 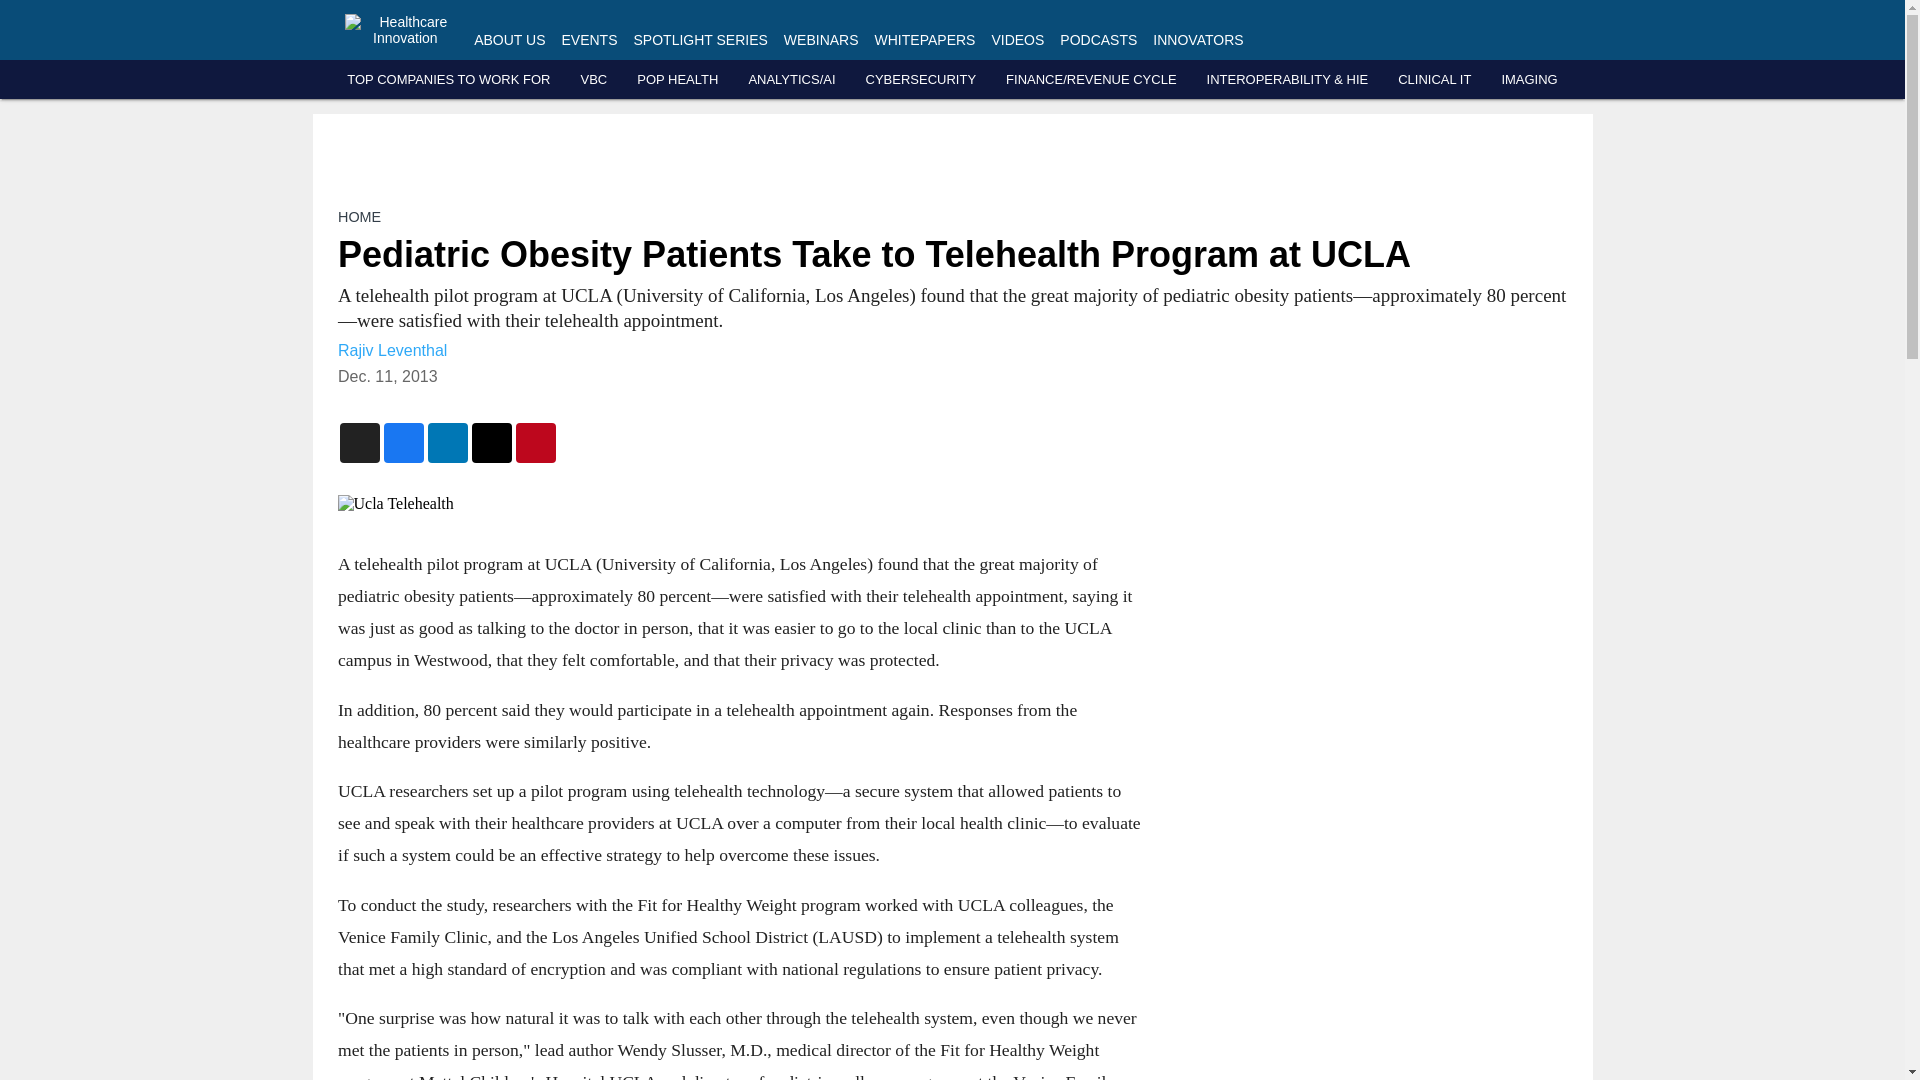 What do you see at coordinates (392, 350) in the screenshot?
I see `Rajiv Leventhal` at bounding box center [392, 350].